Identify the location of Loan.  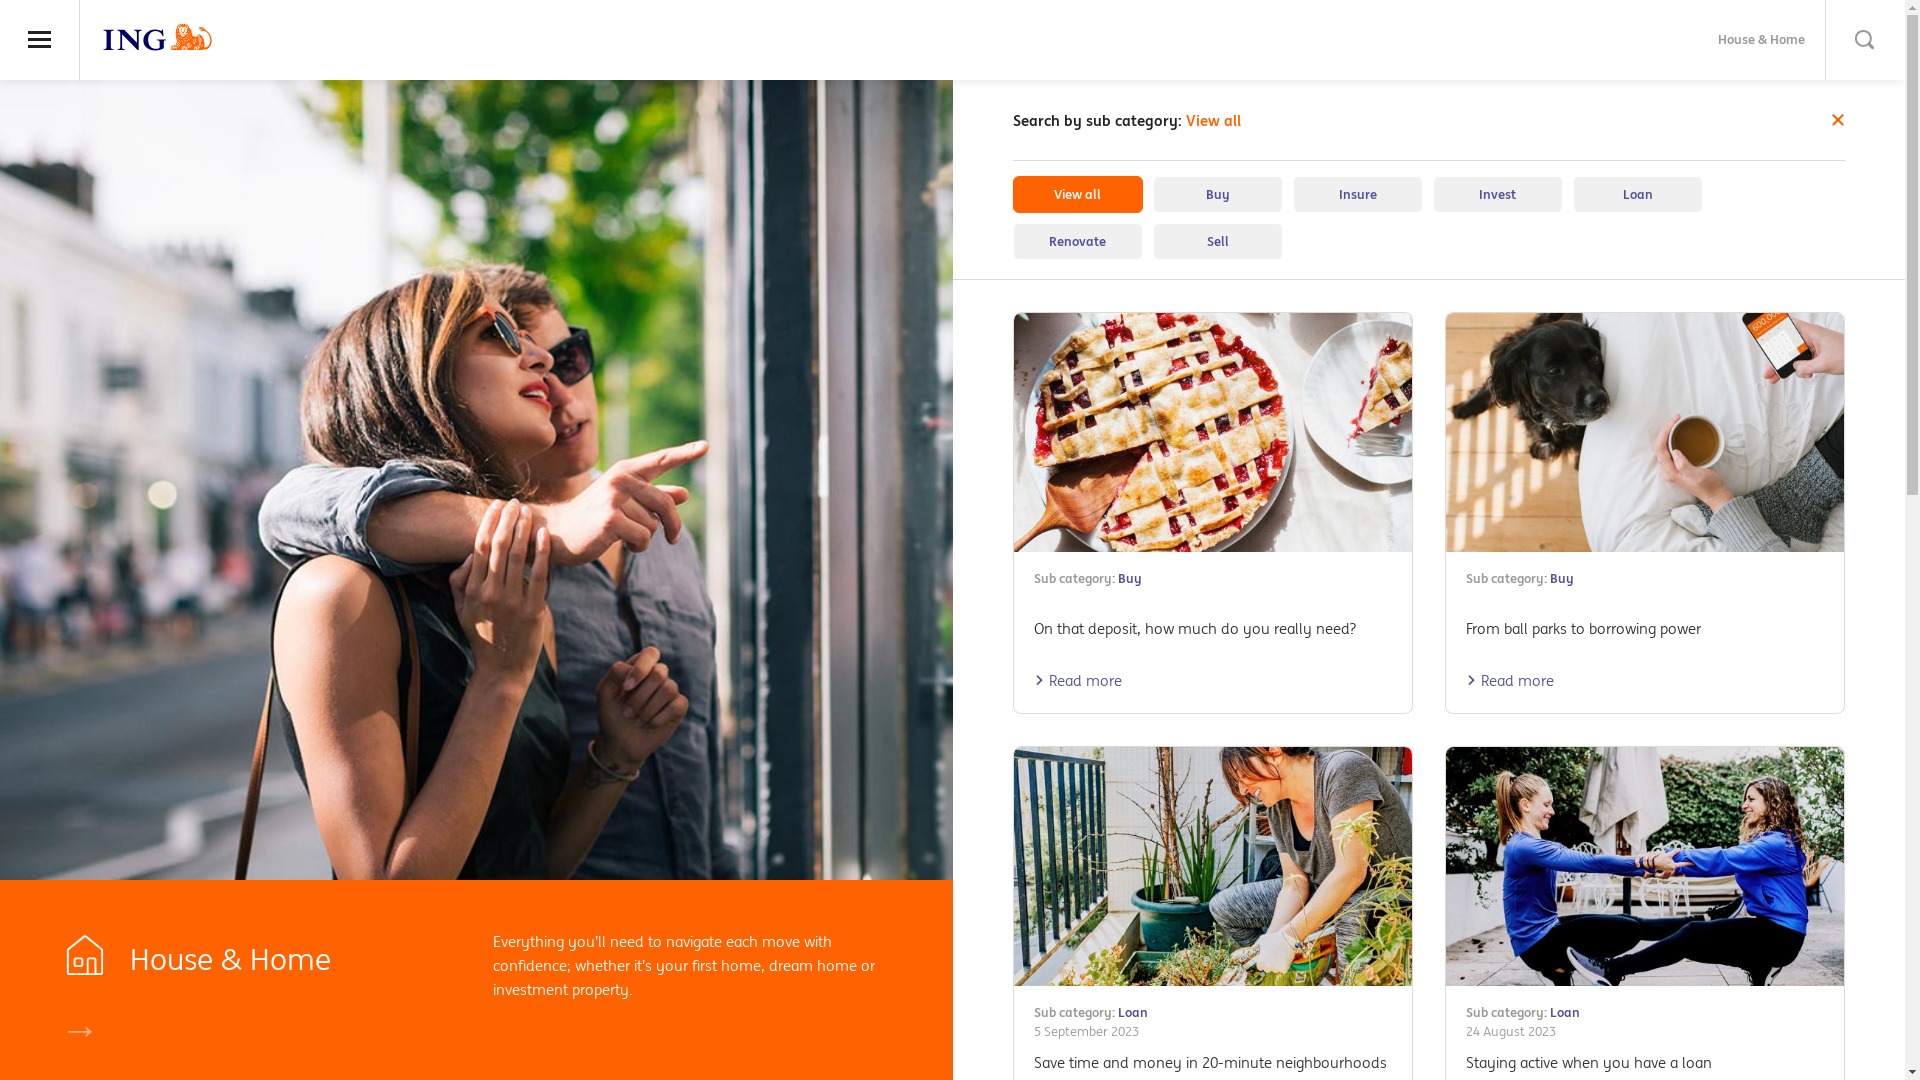
(1637, 194).